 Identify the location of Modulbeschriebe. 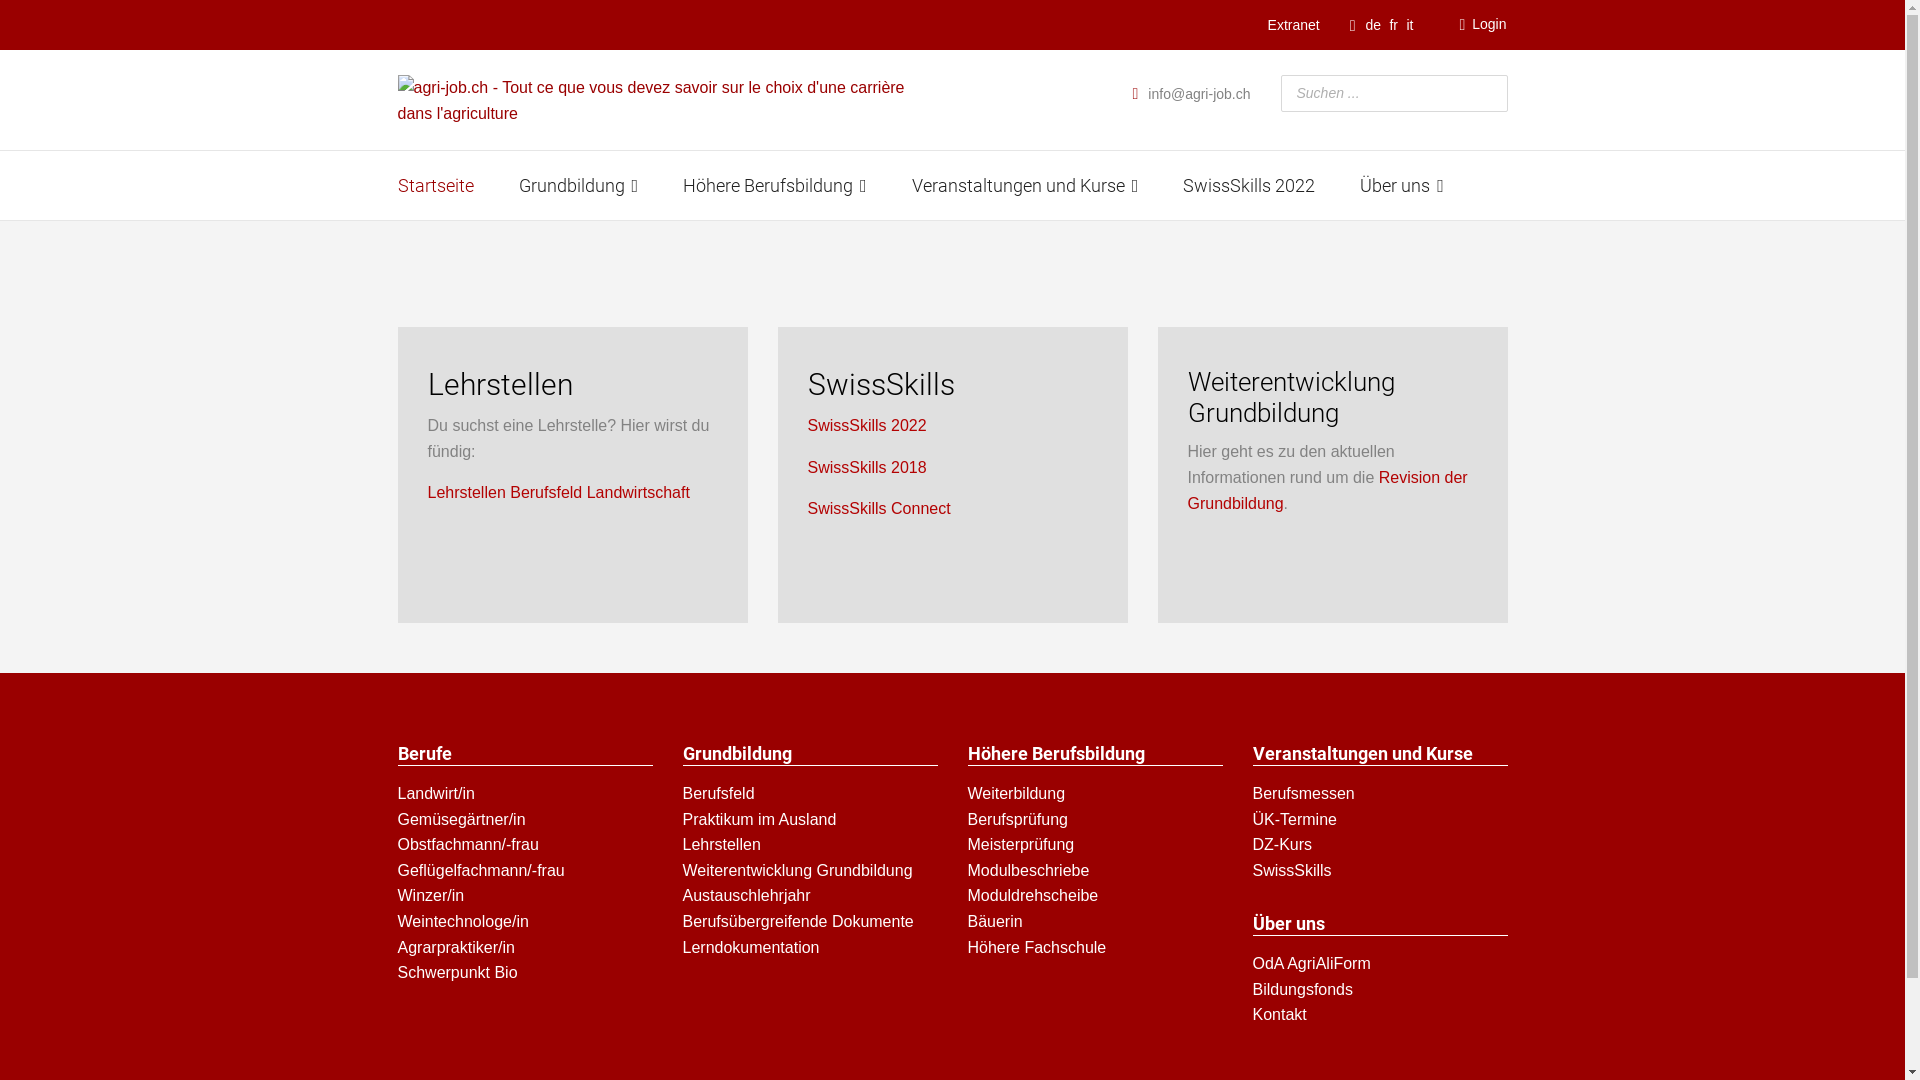
(1096, 871).